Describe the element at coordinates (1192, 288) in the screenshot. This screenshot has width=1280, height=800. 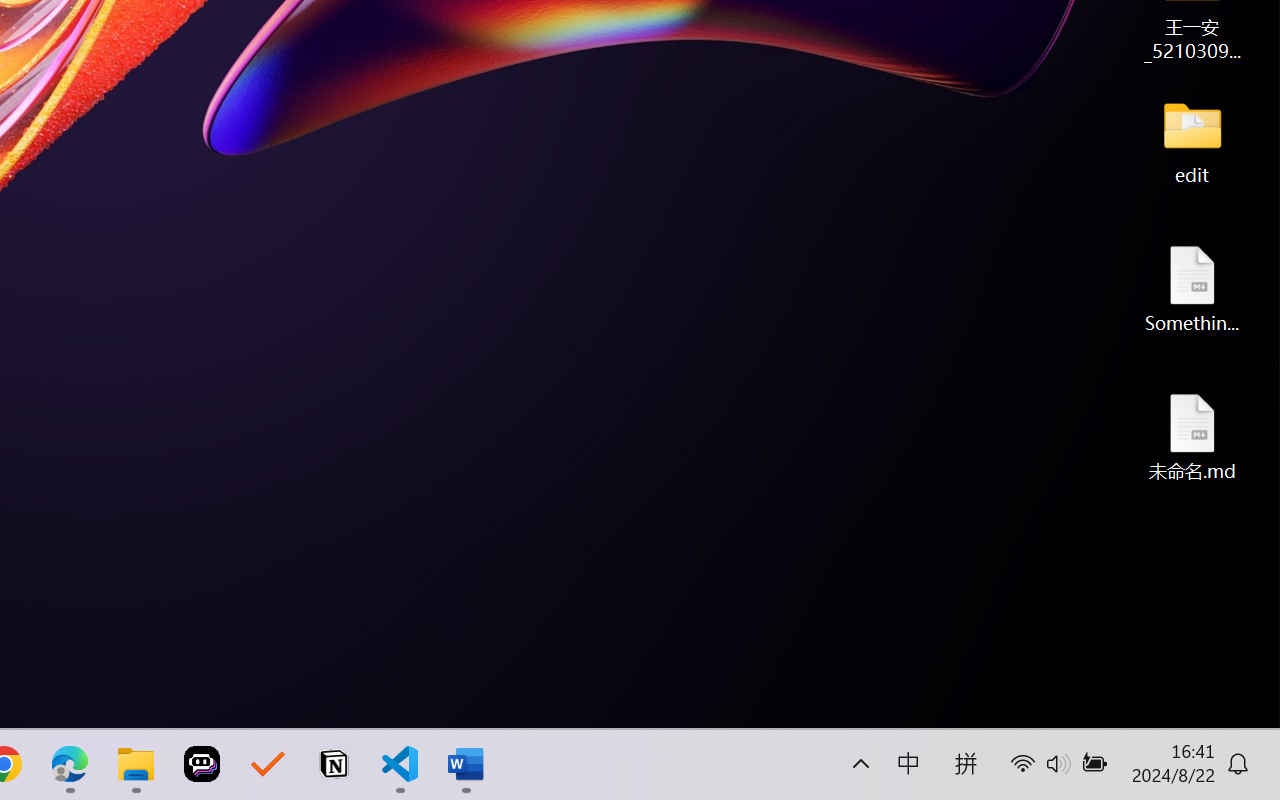
I see `Something.md` at that location.